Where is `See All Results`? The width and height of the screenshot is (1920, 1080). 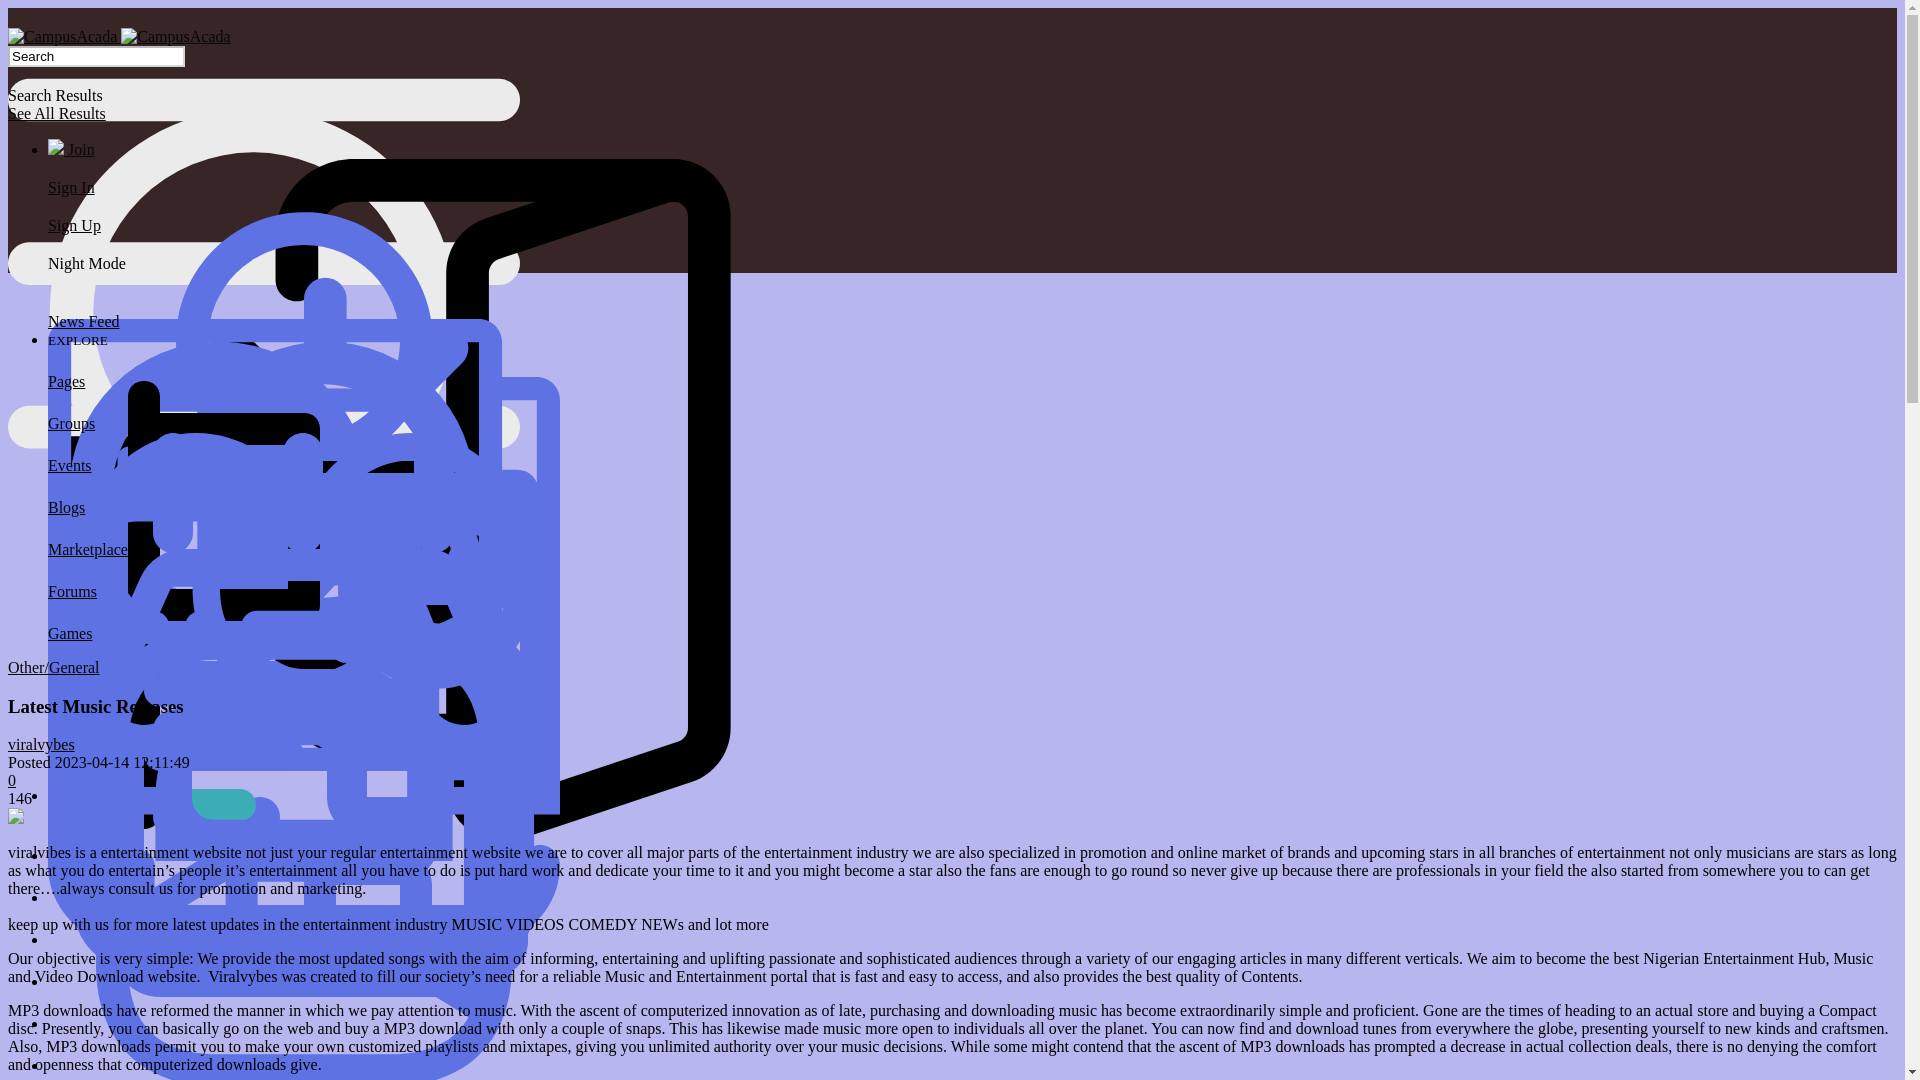
See All Results is located at coordinates (56, 113).